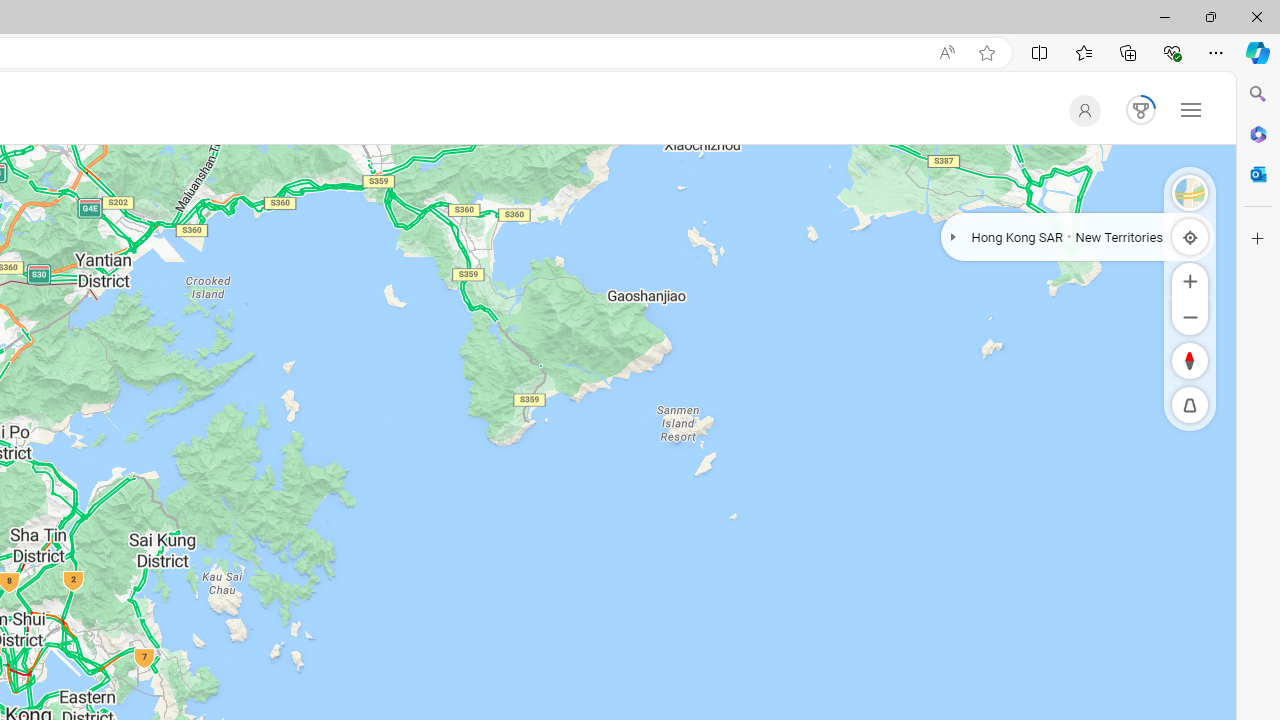 The image size is (1280, 720). What do you see at coordinates (1190, 316) in the screenshot?
I see `Zoom Out` at bounding box center [1190, 316].